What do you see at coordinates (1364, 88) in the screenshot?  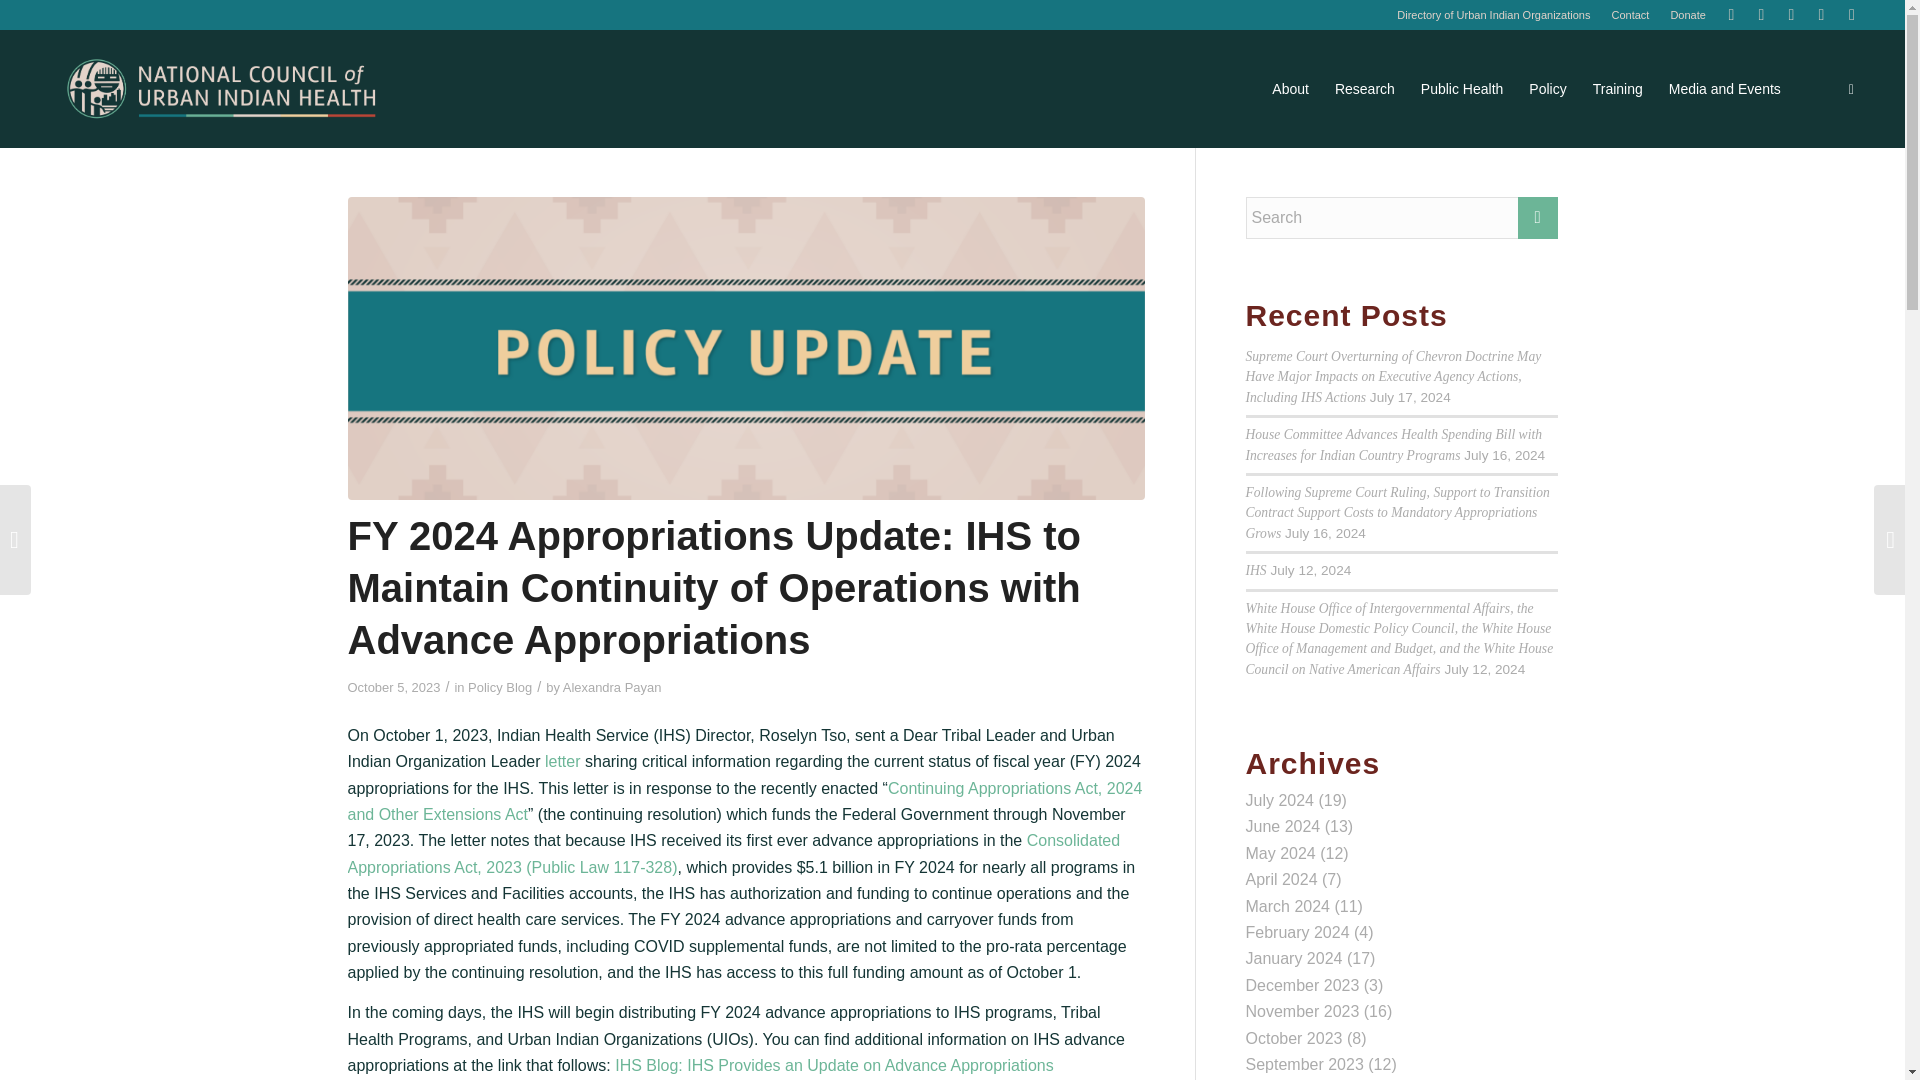 I see `Research` at bounding box center [1364, 88].